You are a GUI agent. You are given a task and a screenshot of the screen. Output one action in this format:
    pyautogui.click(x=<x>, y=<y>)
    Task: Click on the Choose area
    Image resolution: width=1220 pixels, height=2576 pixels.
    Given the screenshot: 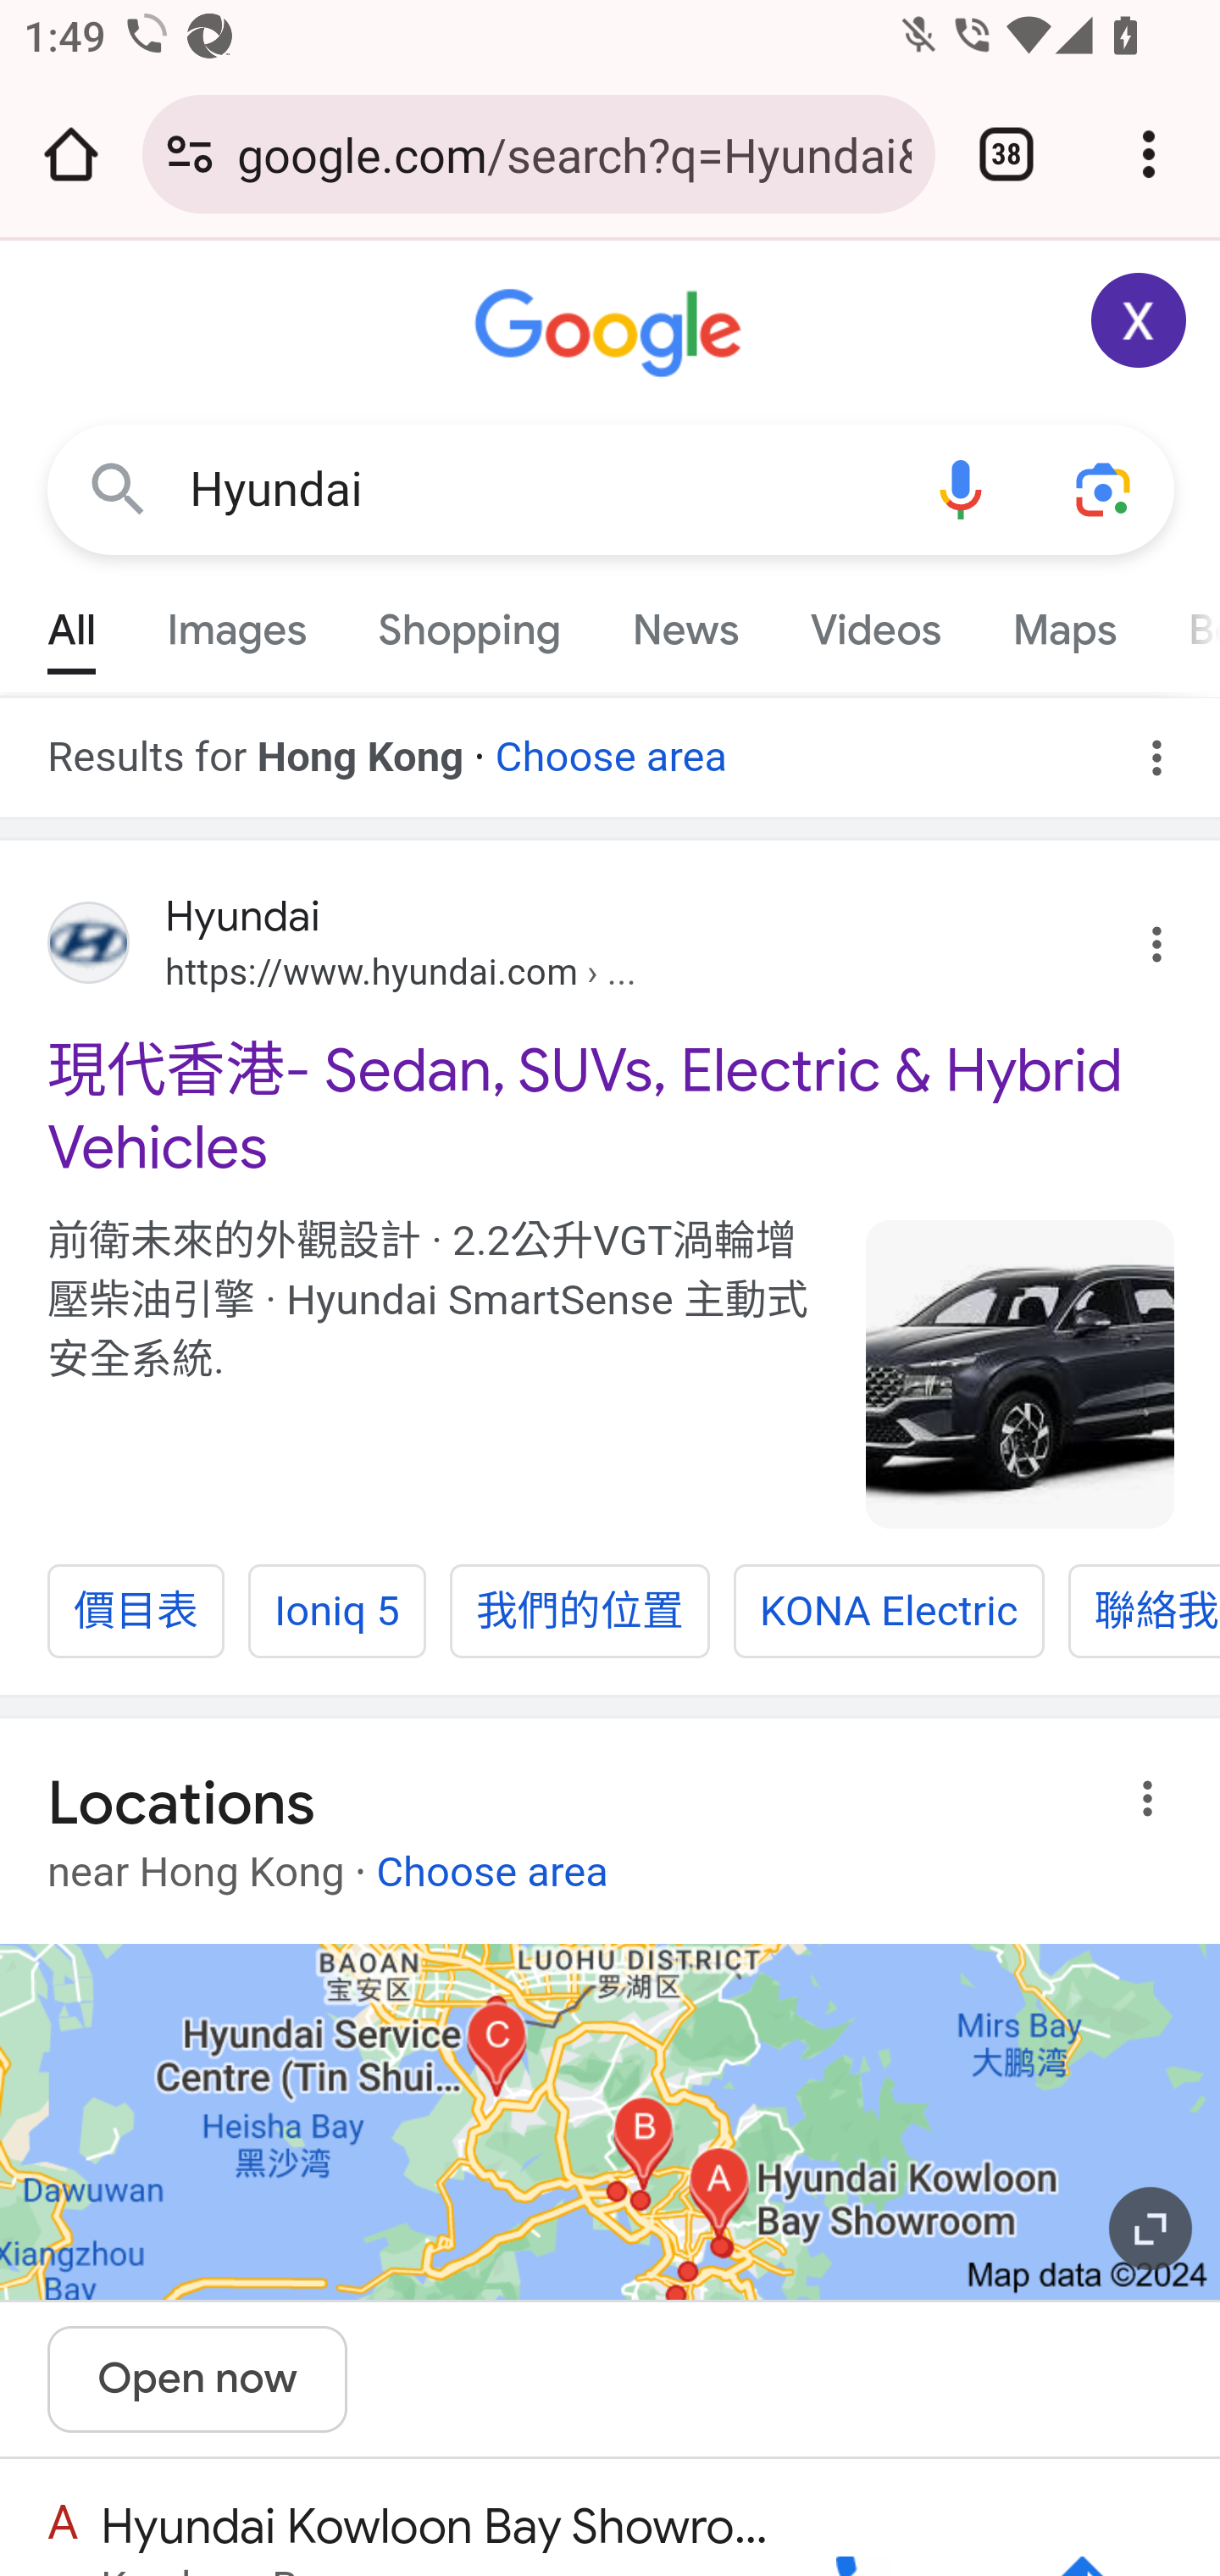 What is the action you would take?
    pyautogui.click(x=491, y=1861)
    